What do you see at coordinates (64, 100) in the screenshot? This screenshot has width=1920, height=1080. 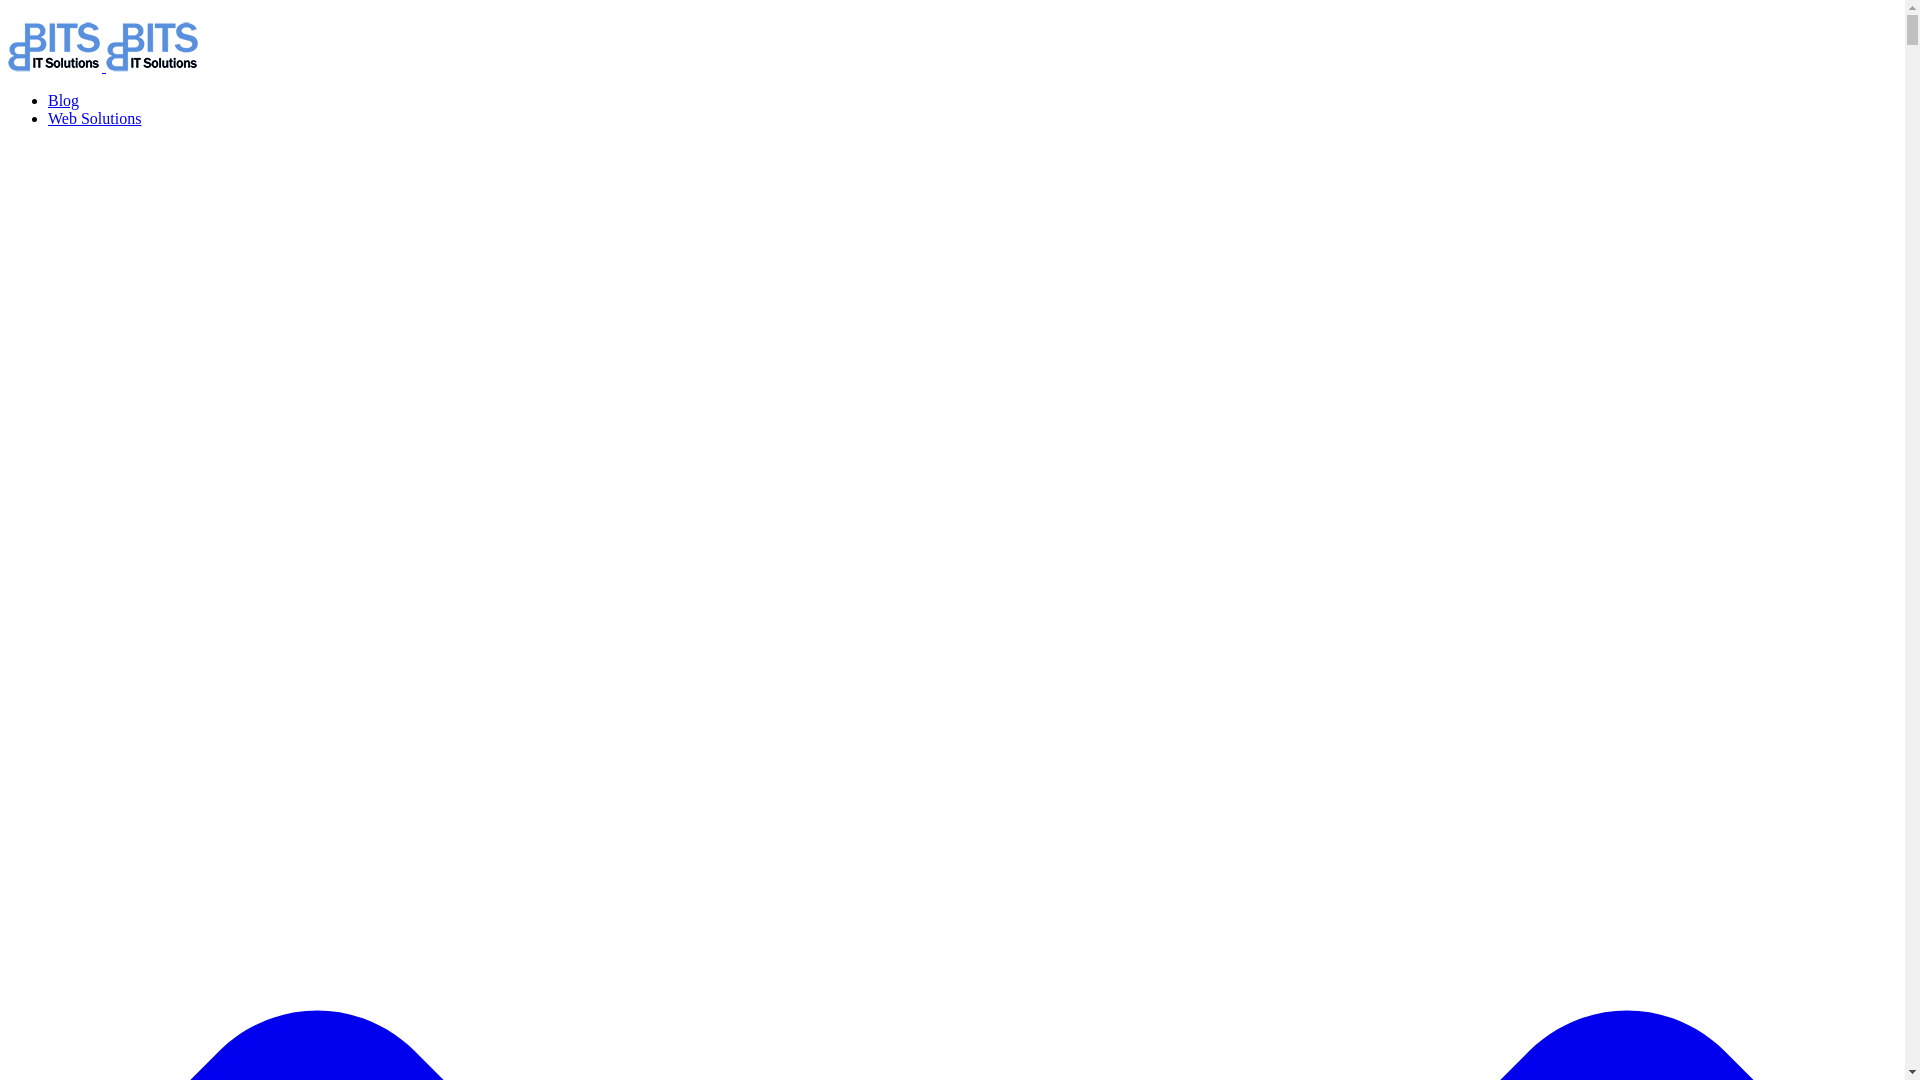 I see `Blog` at bounding box center [64, 100].